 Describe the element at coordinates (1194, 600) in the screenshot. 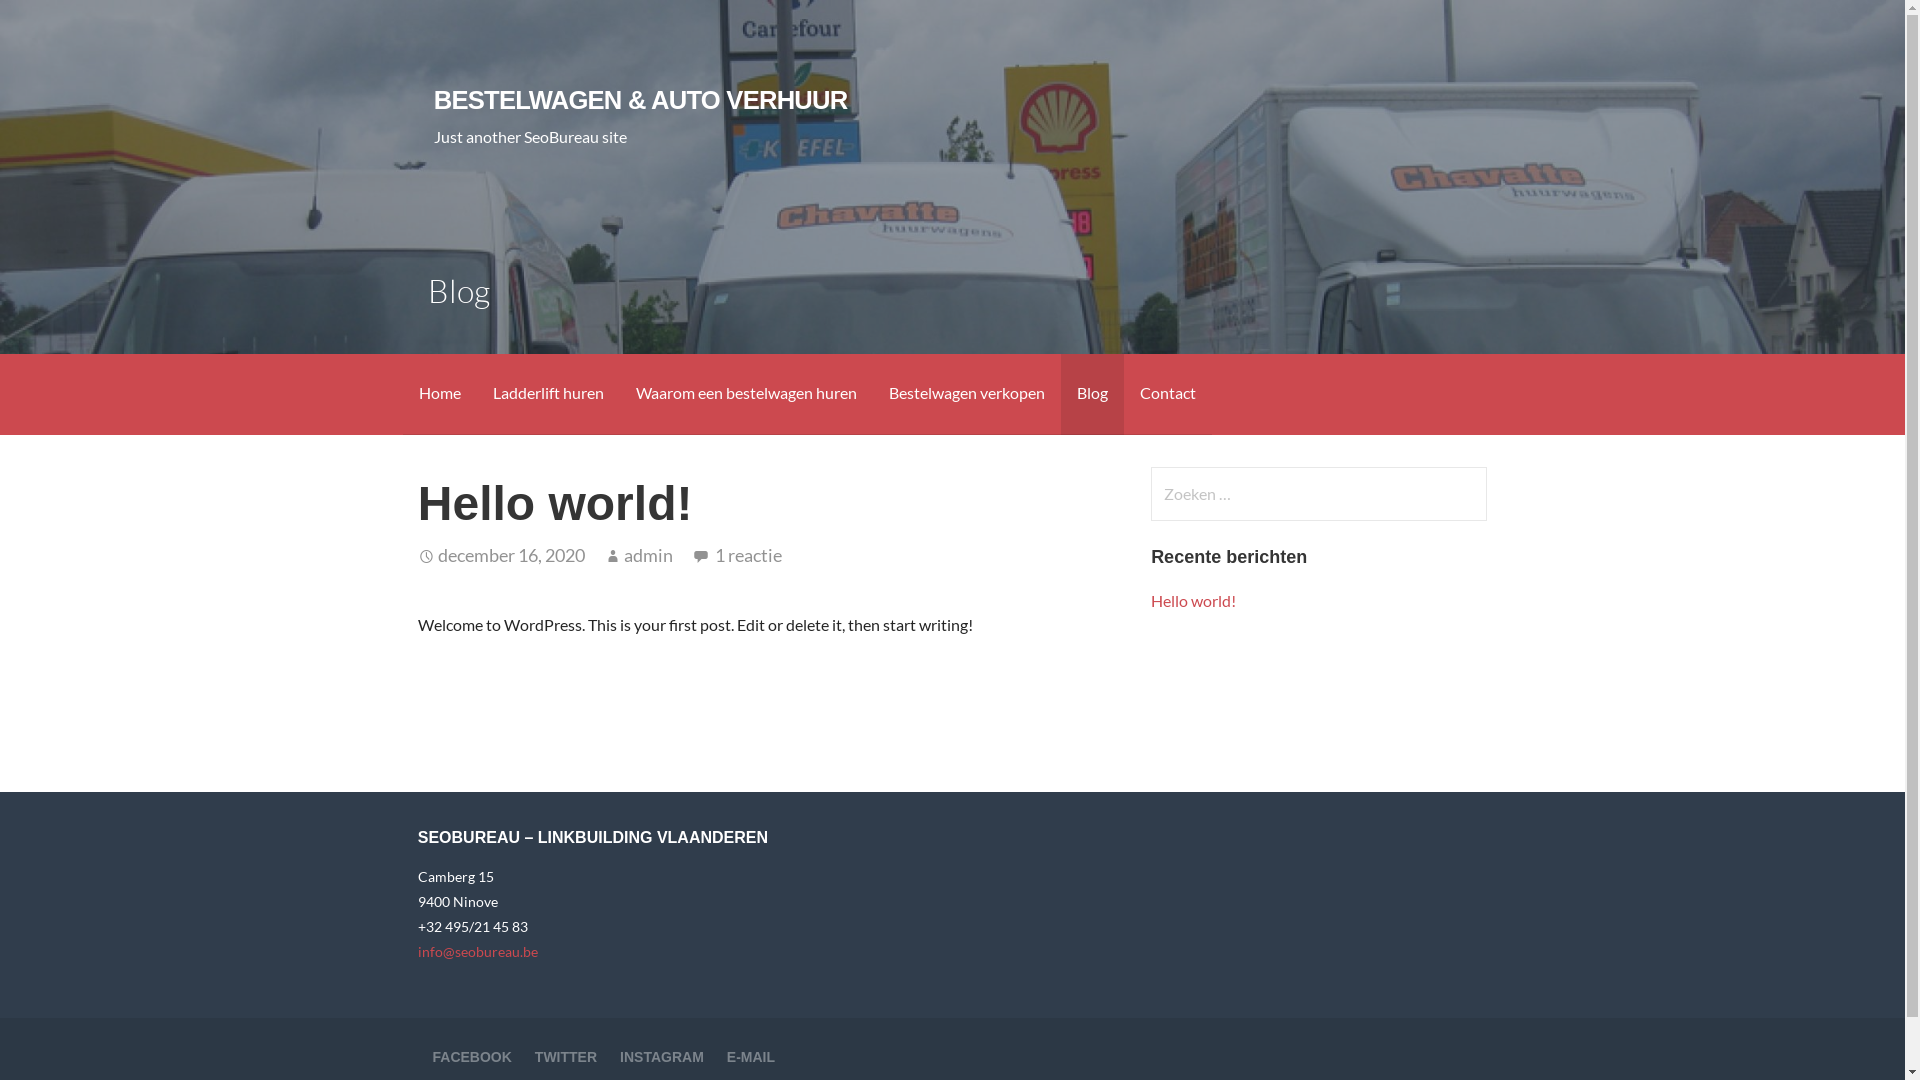

I see `Hello world!` at that location.